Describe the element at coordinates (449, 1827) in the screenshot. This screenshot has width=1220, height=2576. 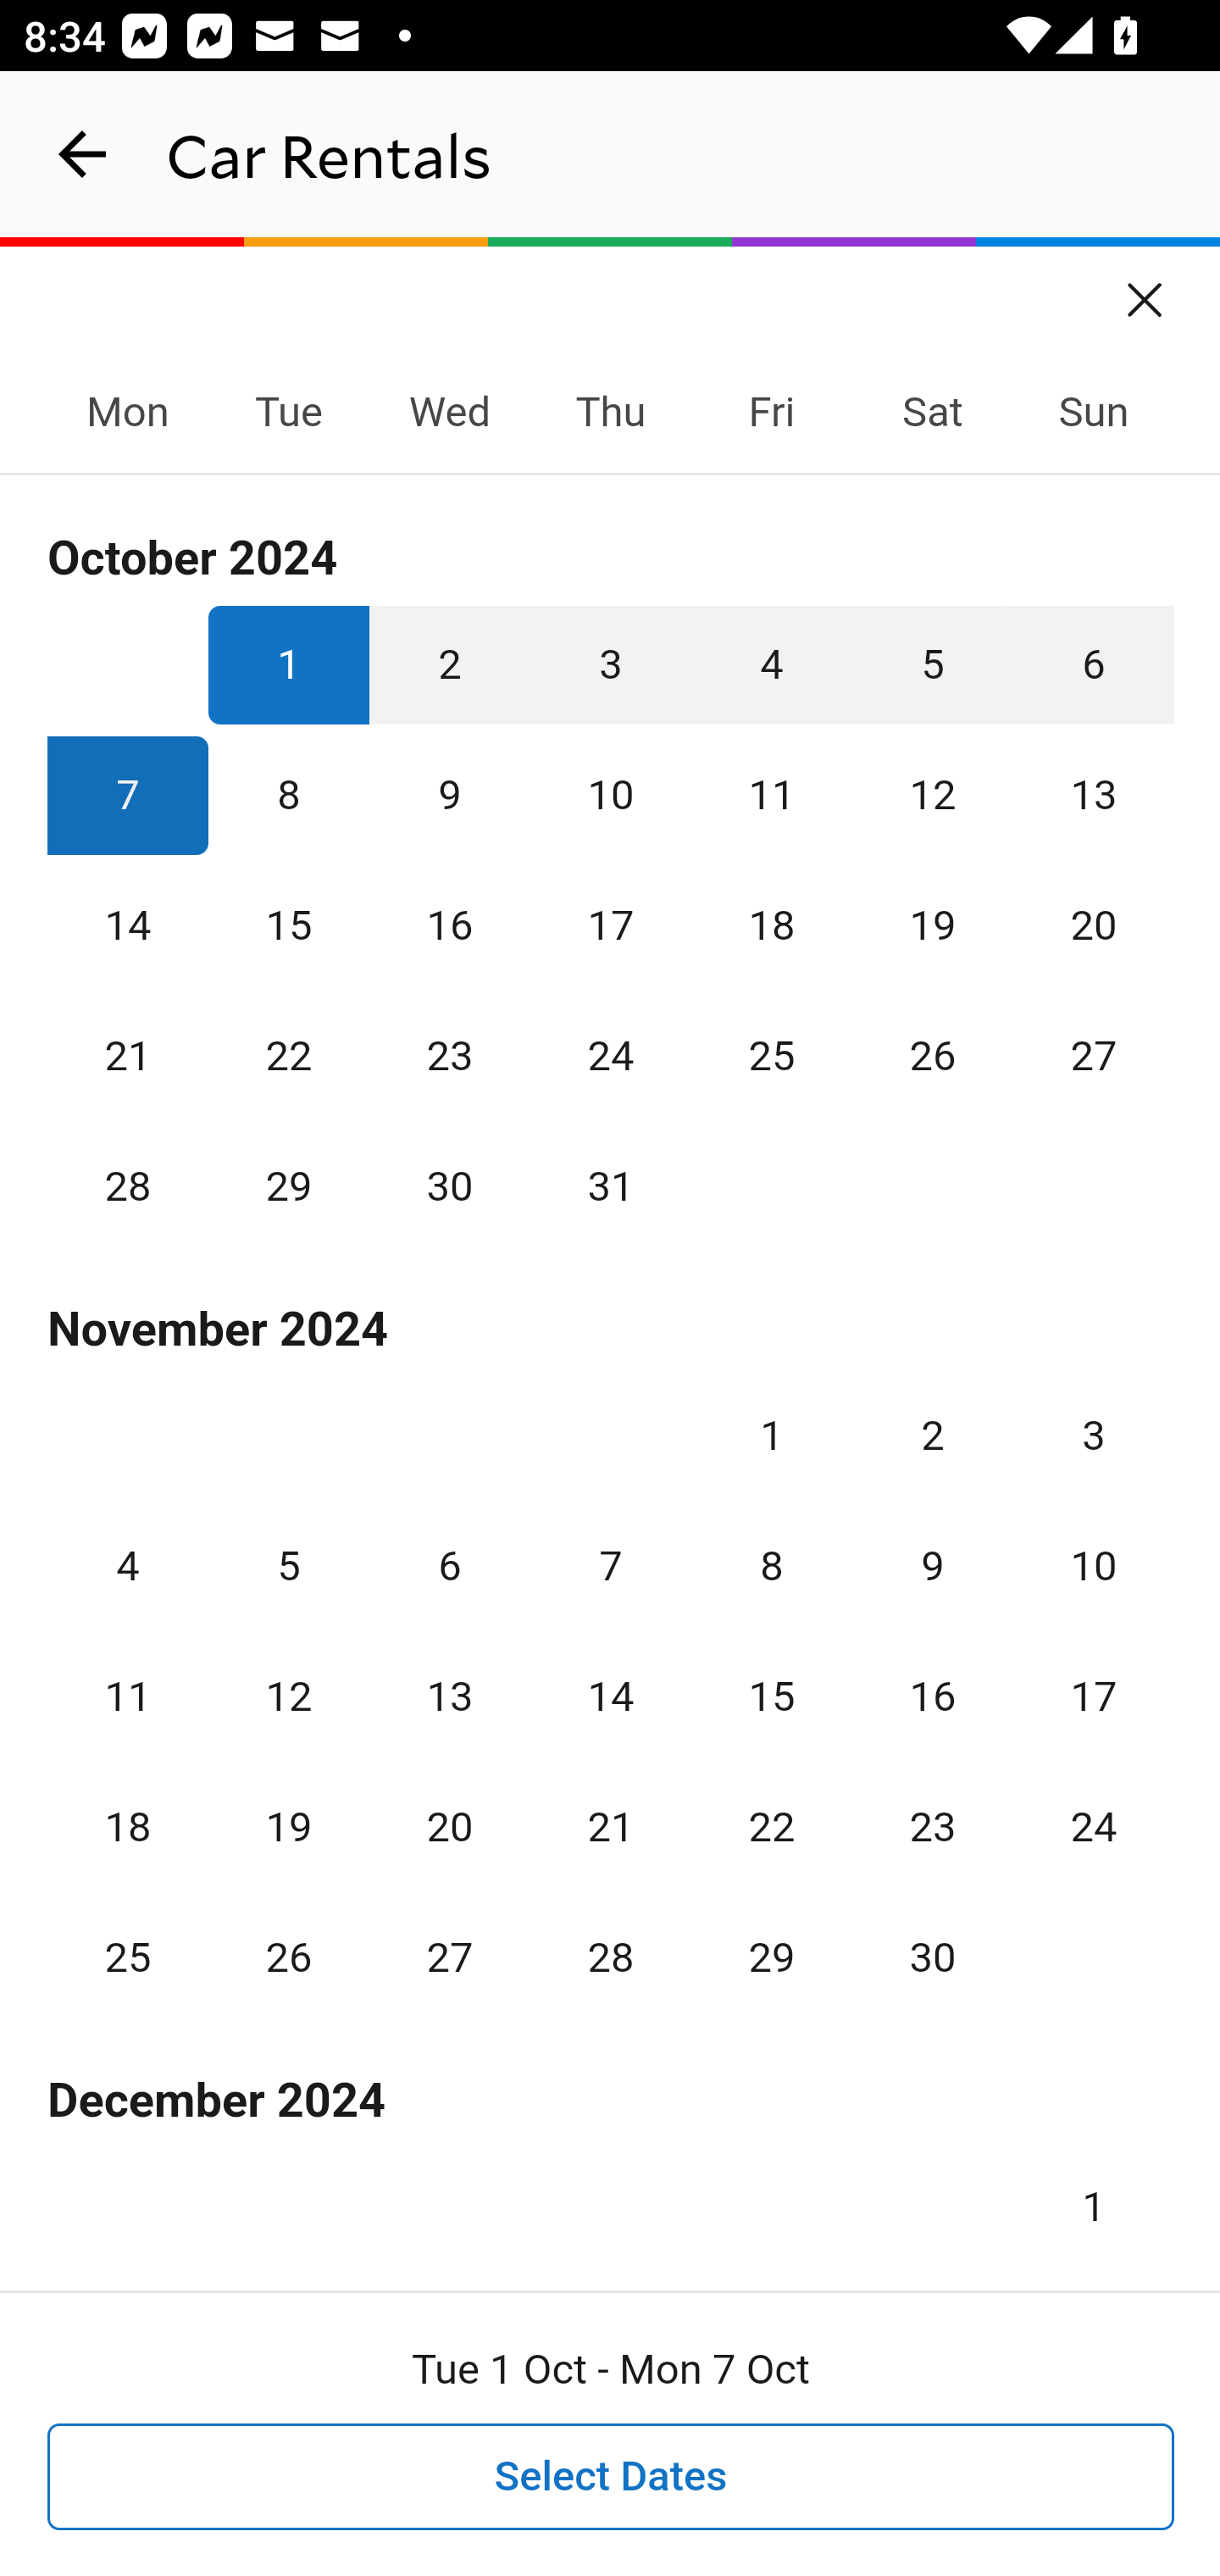
I see `20 November 2024` at that location.